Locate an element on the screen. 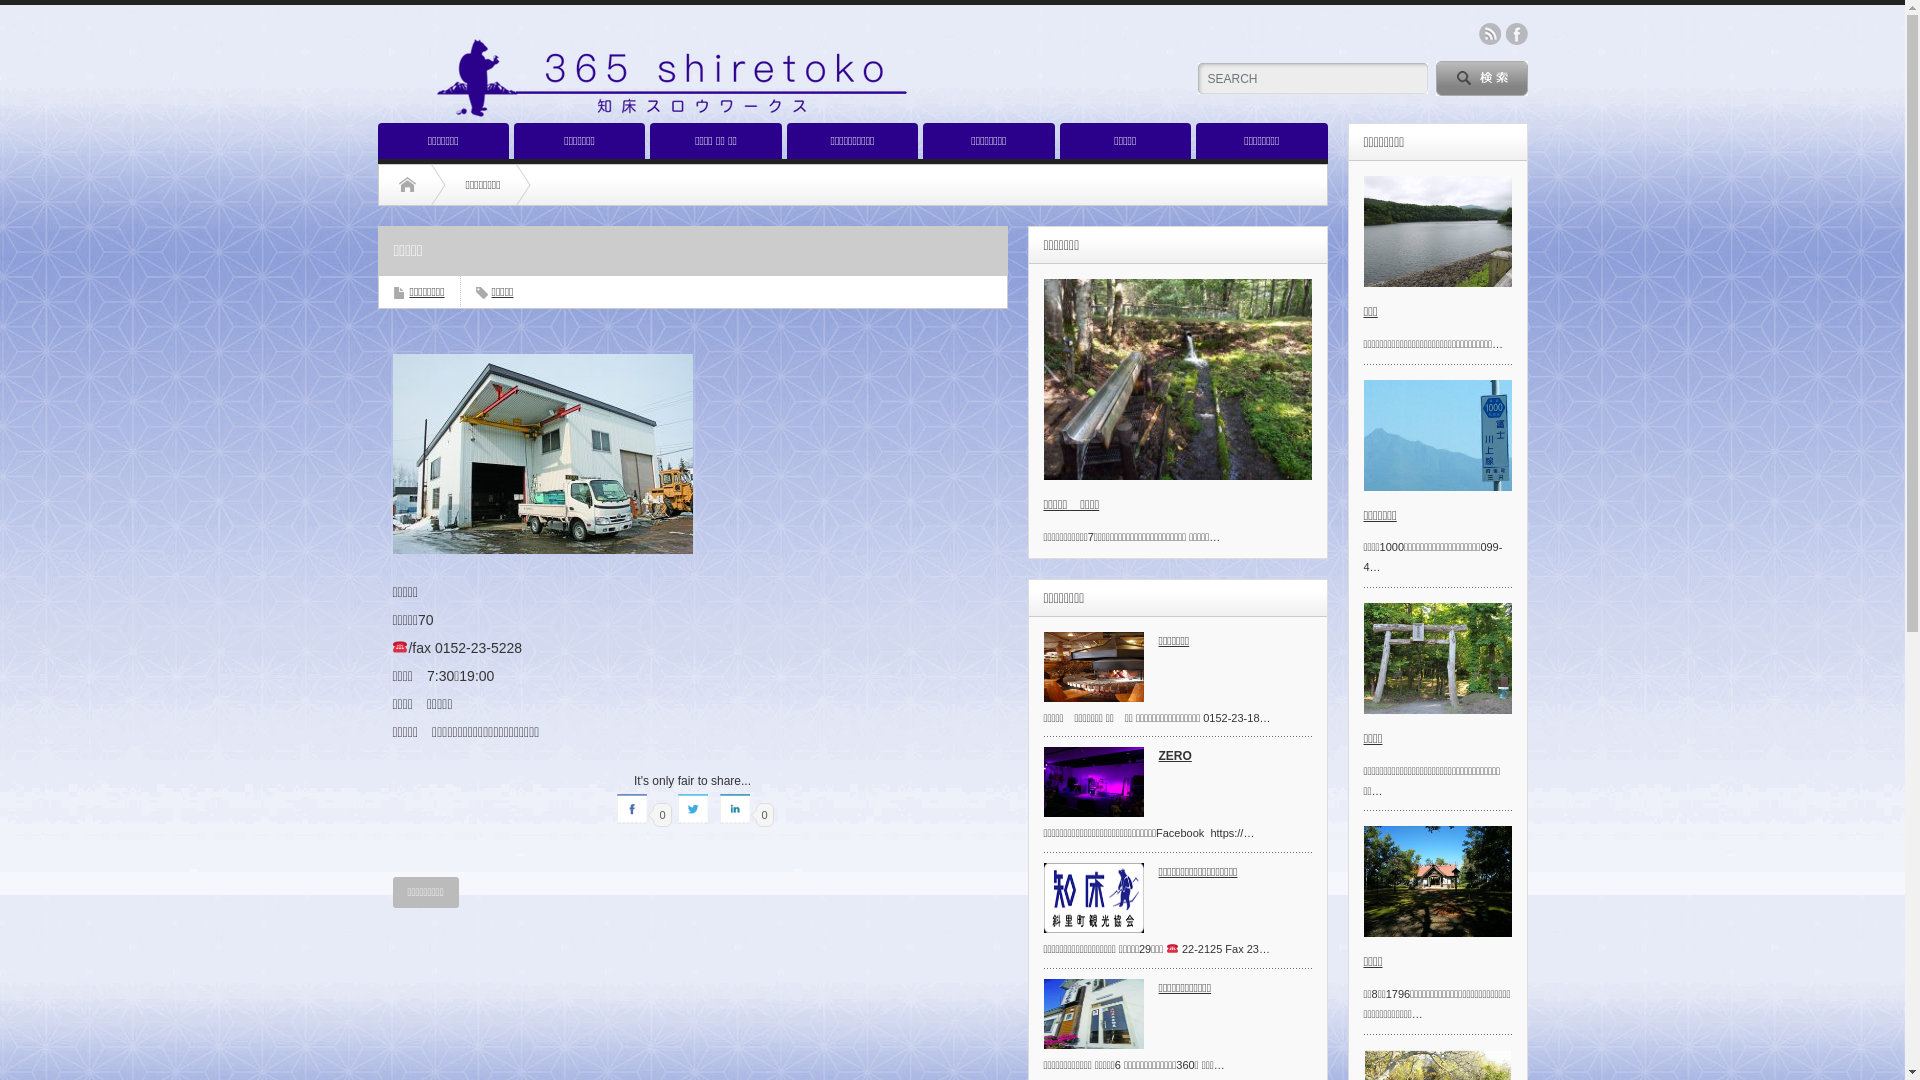 The height and width of the screenshot is (1080, 1920). LinkedIn is located at coordinates (735, 809).